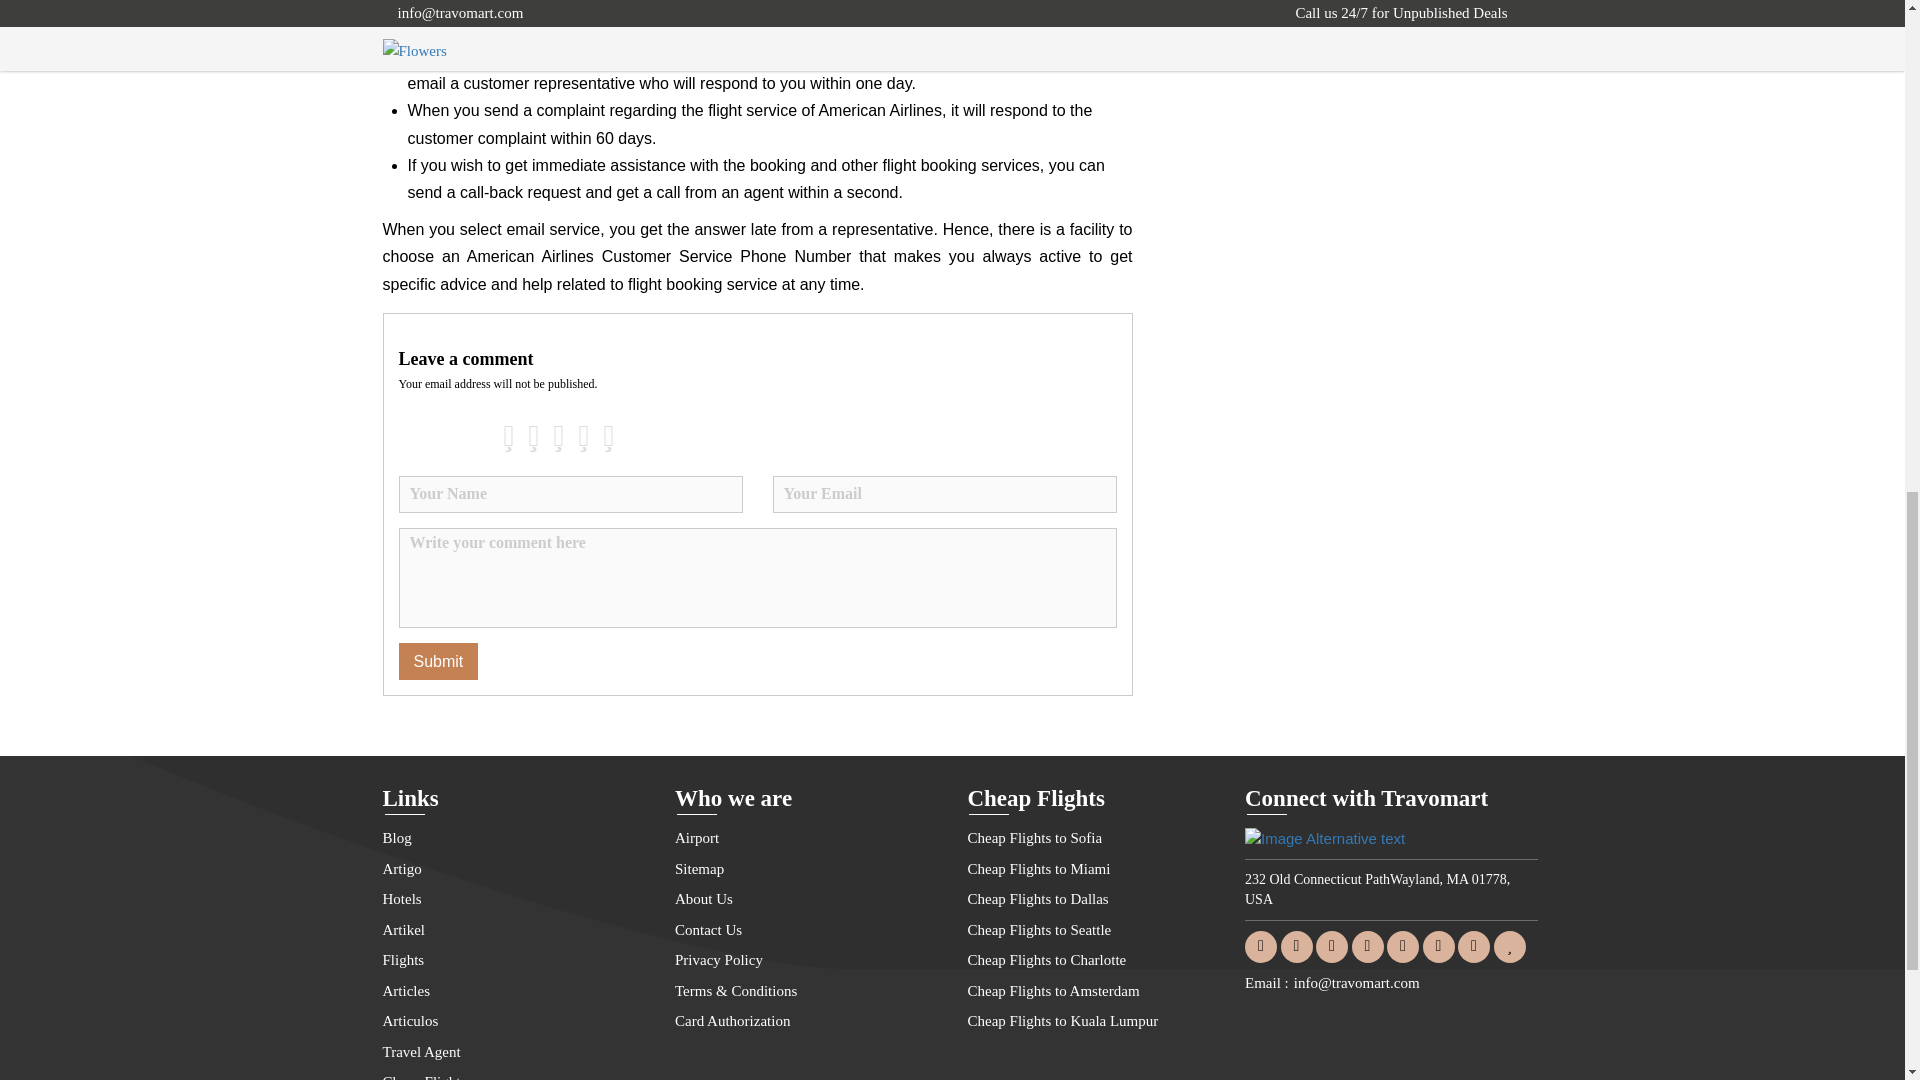  Describe the element at coordinates (512, 1075) in the screenshot. I see `Cheap Flights` at that location.